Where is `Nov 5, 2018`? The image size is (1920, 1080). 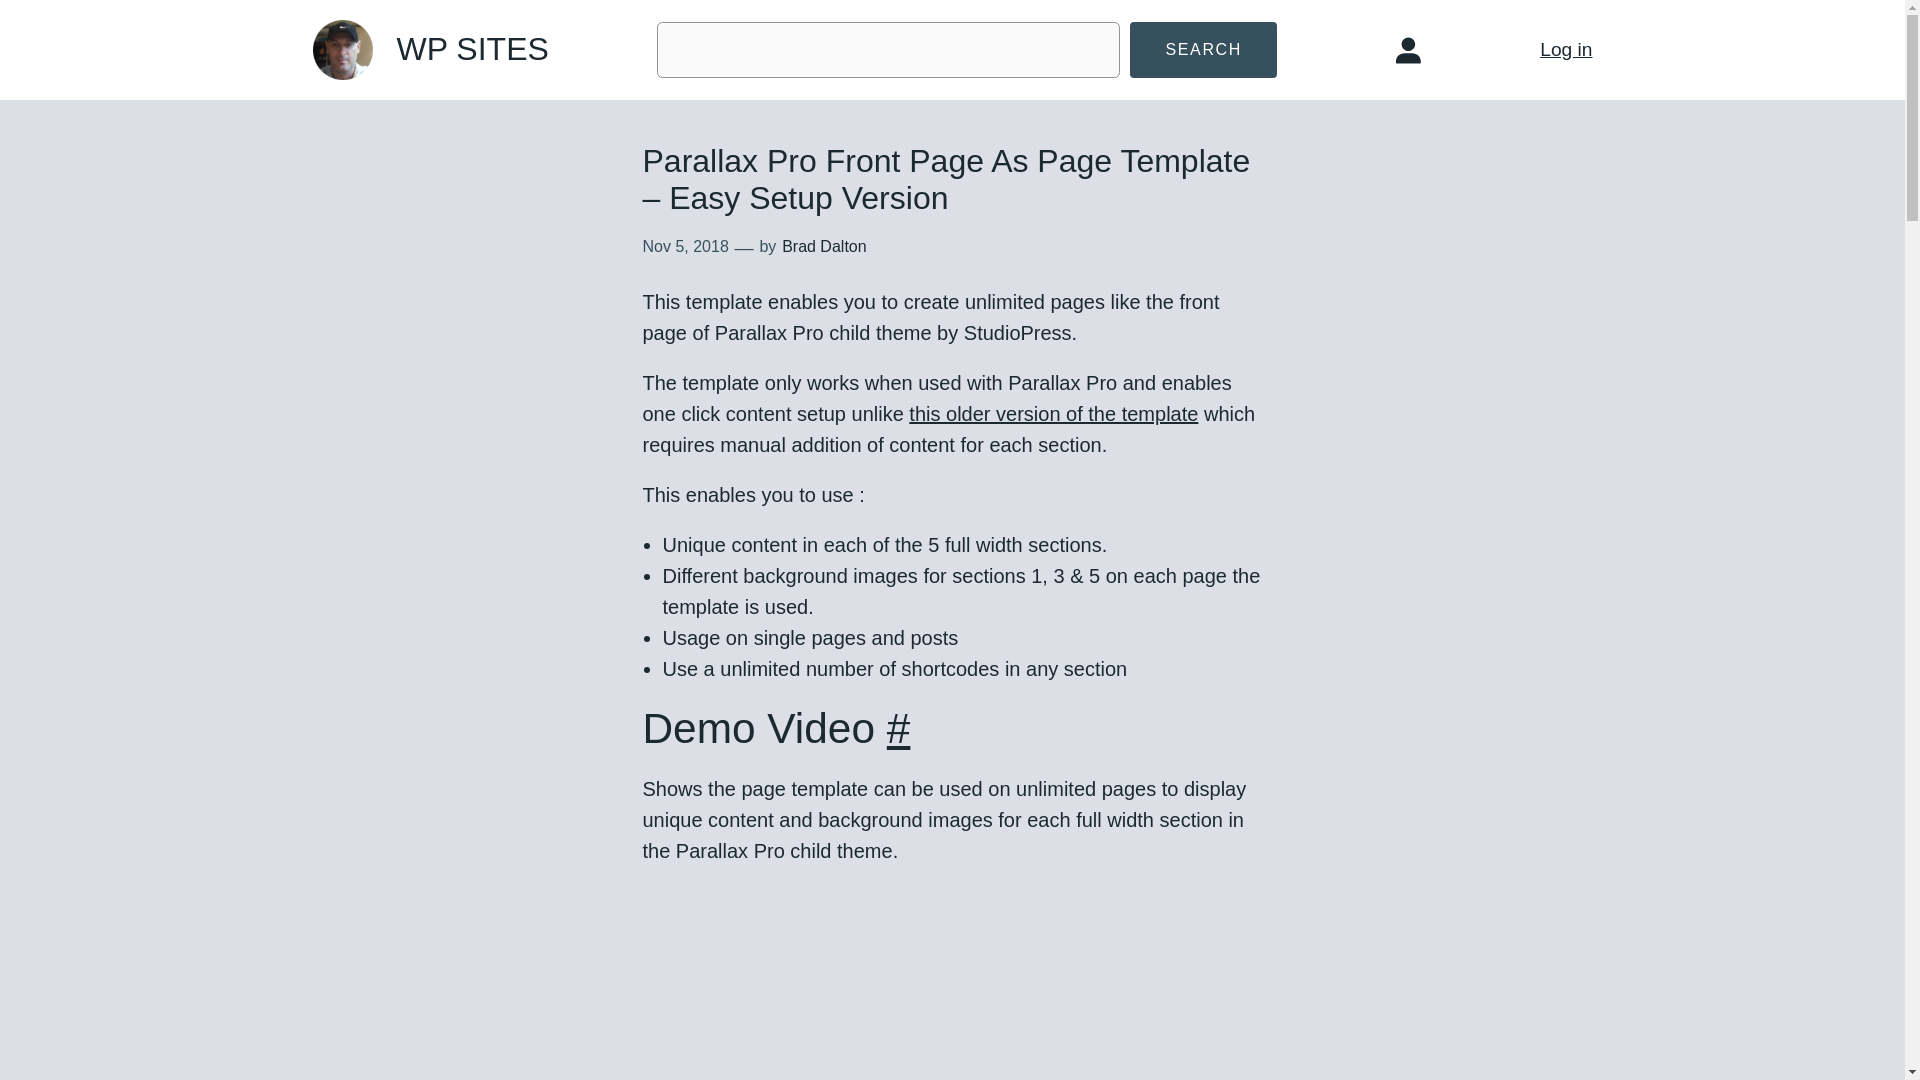 Nov 5, 2018 is located at coordinates (684, 246).